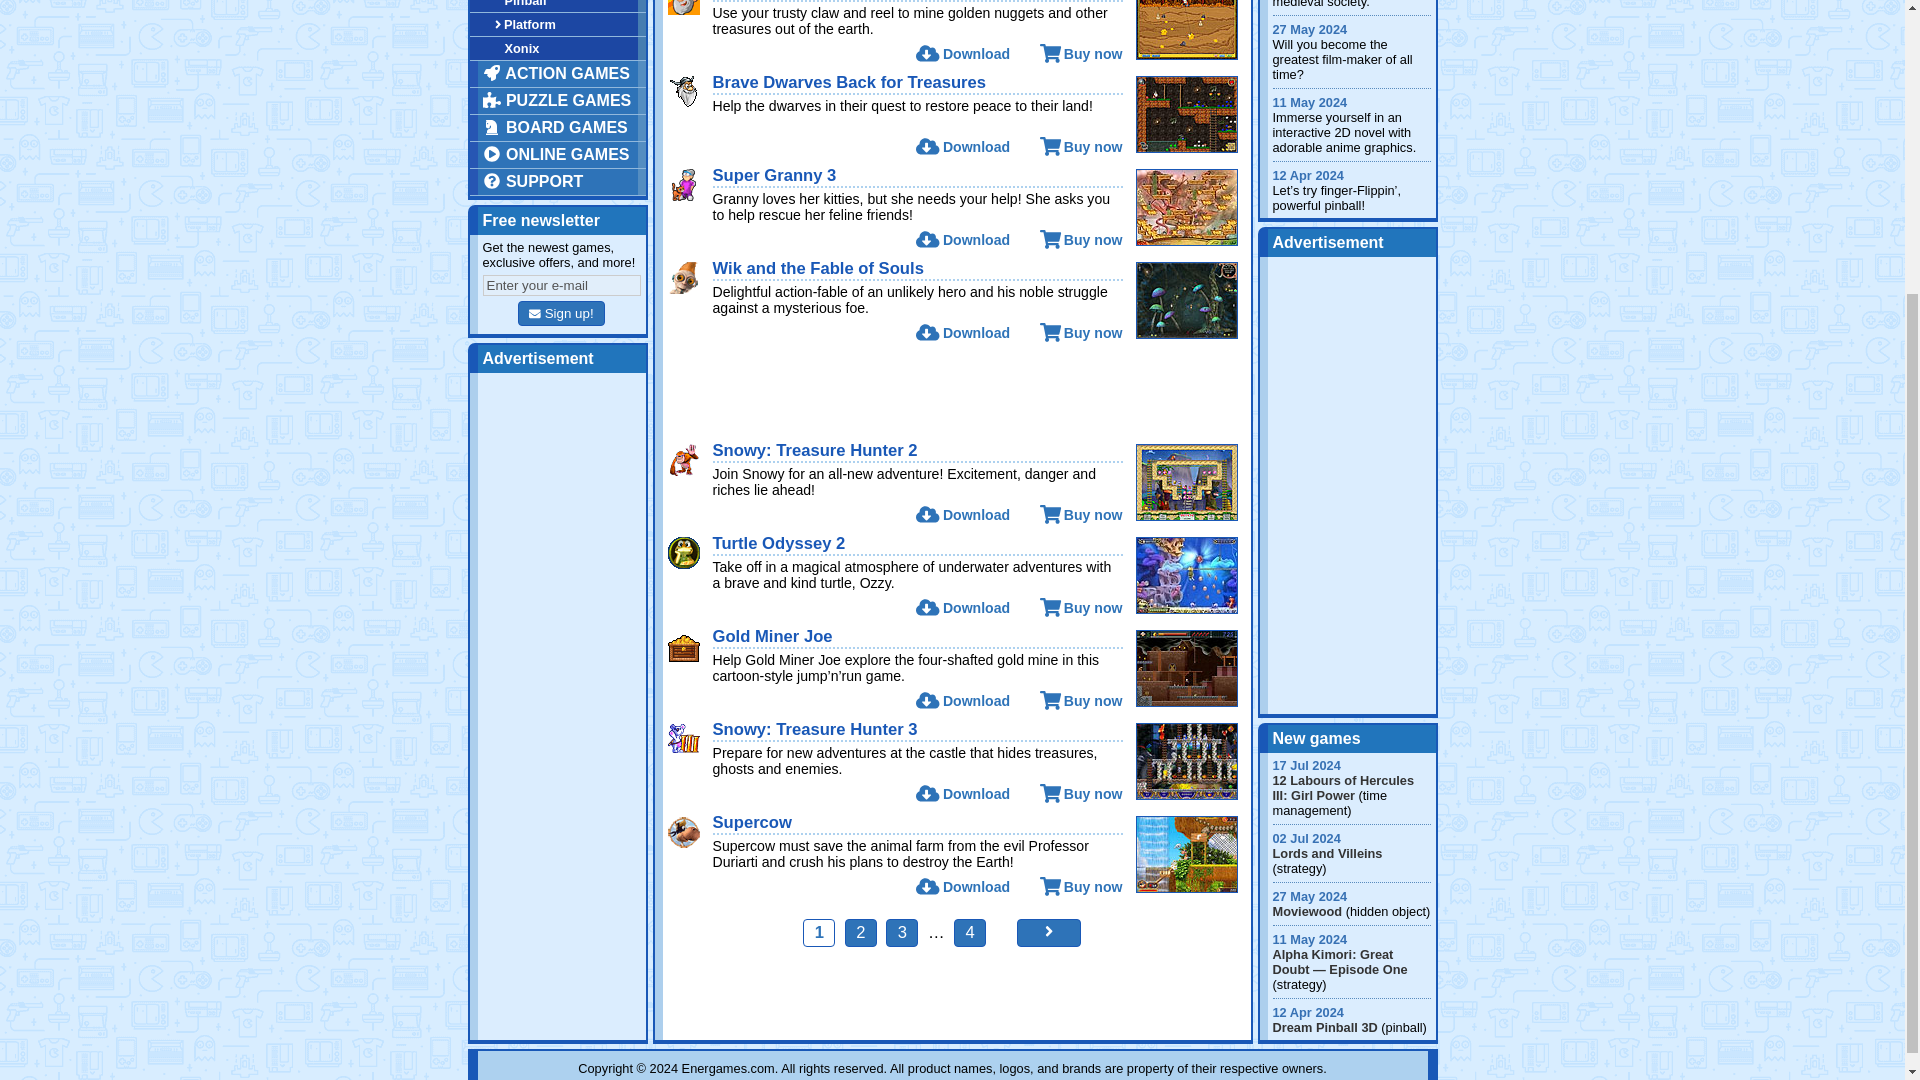 The width and height of the screenshot is (1920, 1080). I want to click on Download, so click(962, 54).